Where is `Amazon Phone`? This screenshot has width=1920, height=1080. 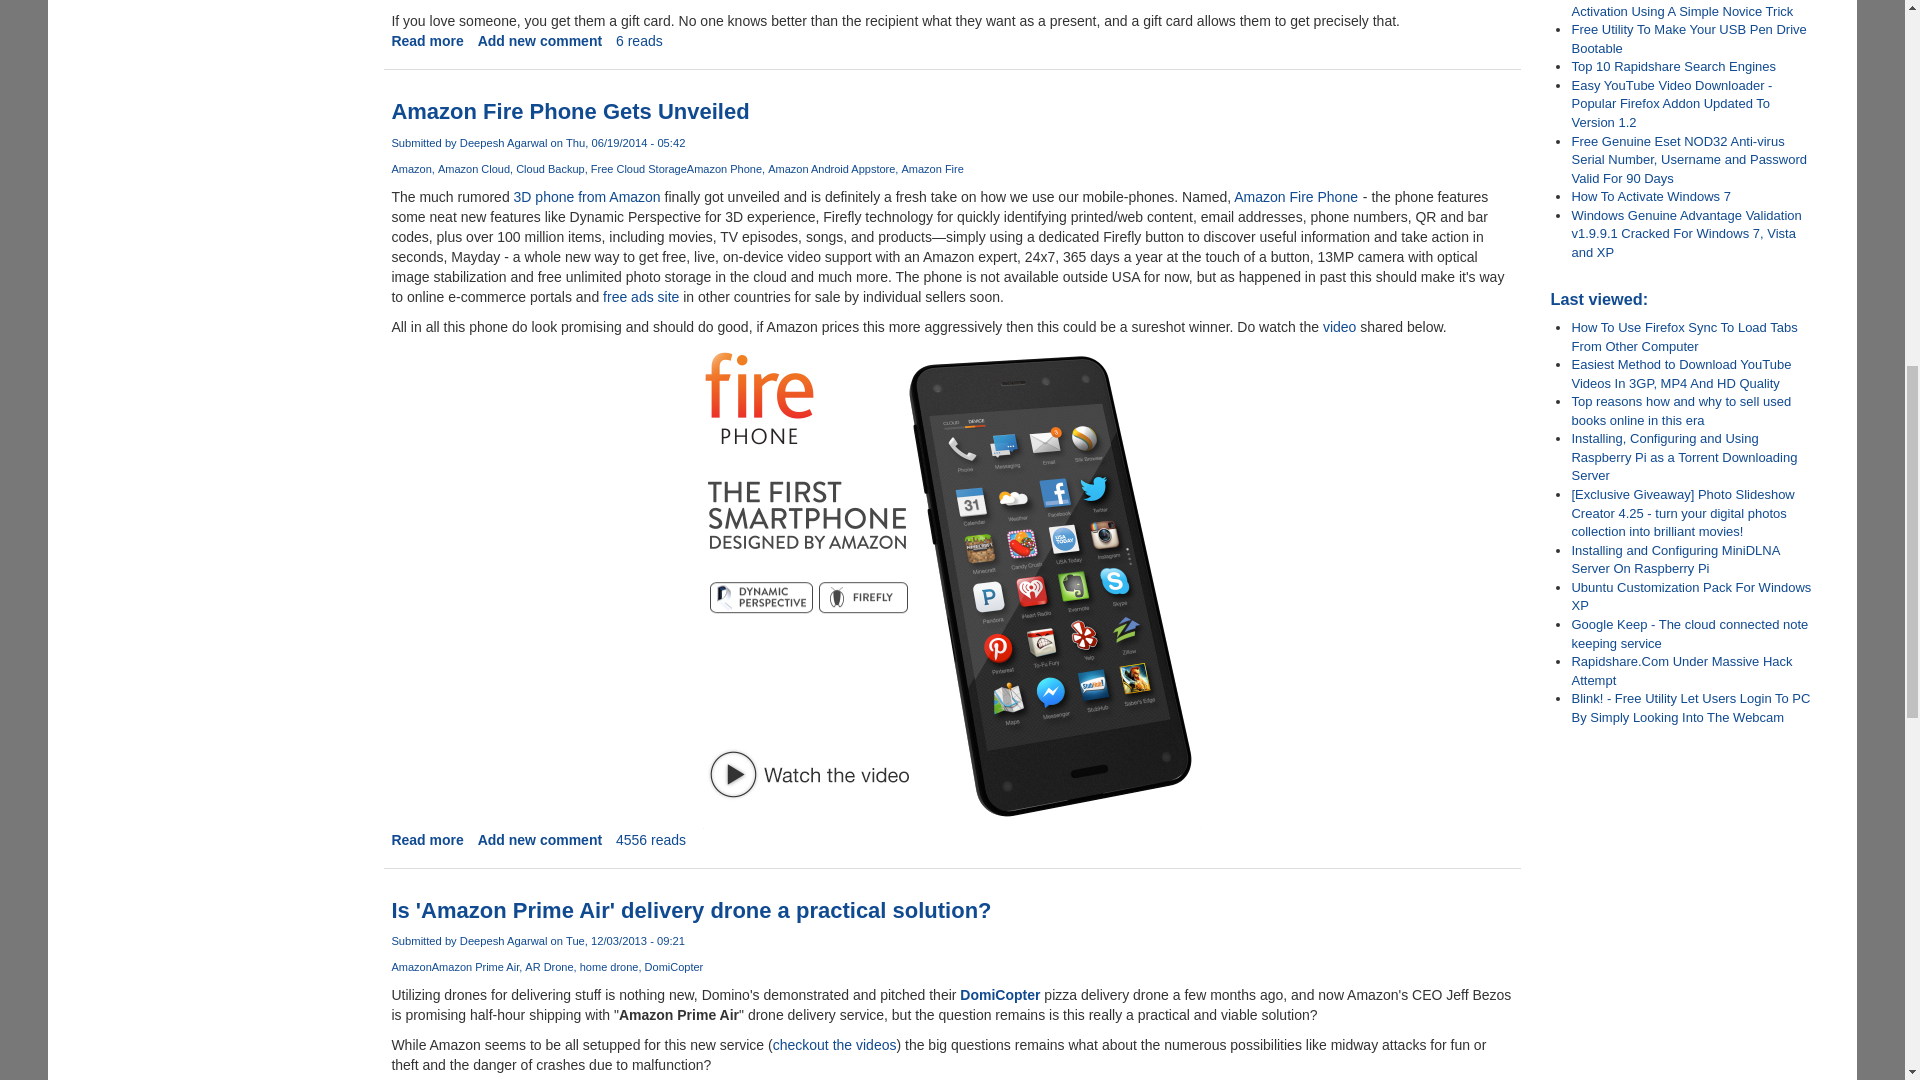
Amazon Phone is located at coordinates (728, 168).